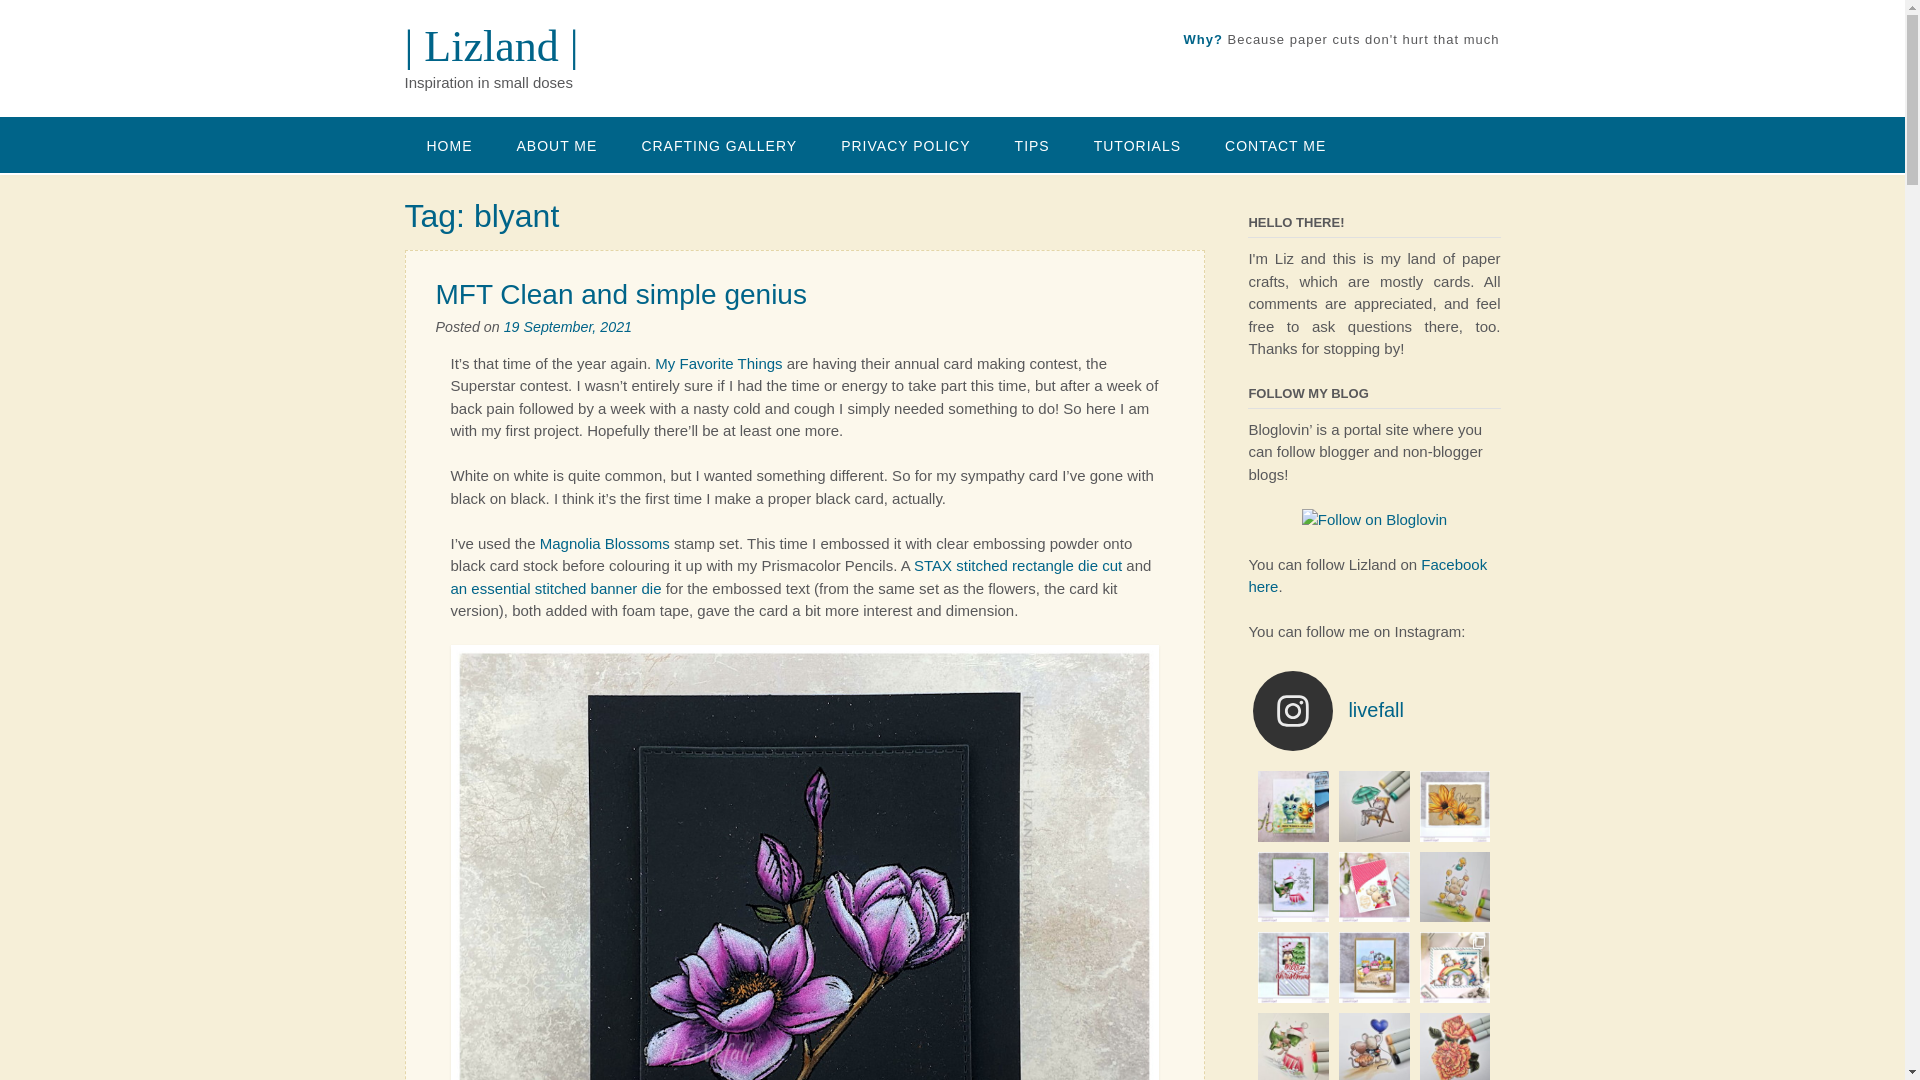 The height and width of the screenshot is (1080, 1920). I want to click on Magnolia Blossoms, so click(604, 542).